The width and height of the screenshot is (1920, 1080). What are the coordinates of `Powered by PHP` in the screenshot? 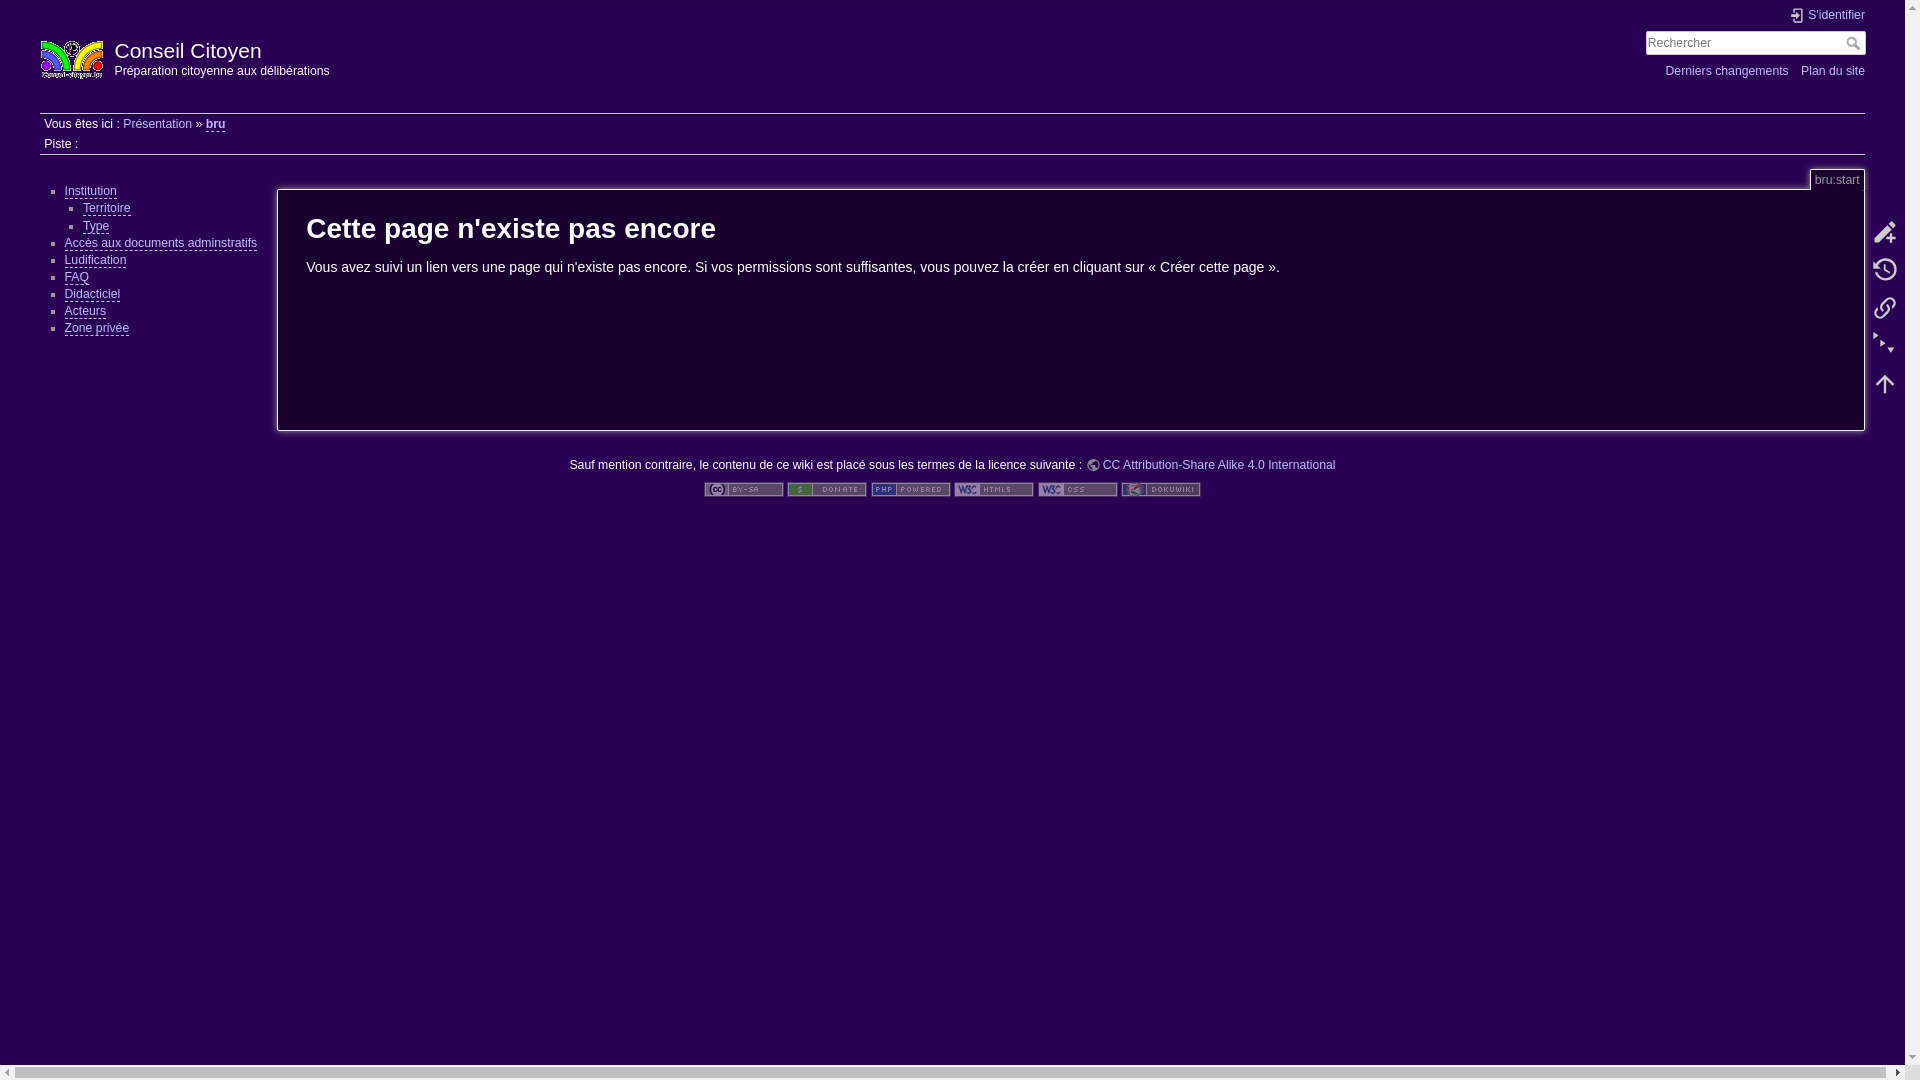 It's located at (911, 489).